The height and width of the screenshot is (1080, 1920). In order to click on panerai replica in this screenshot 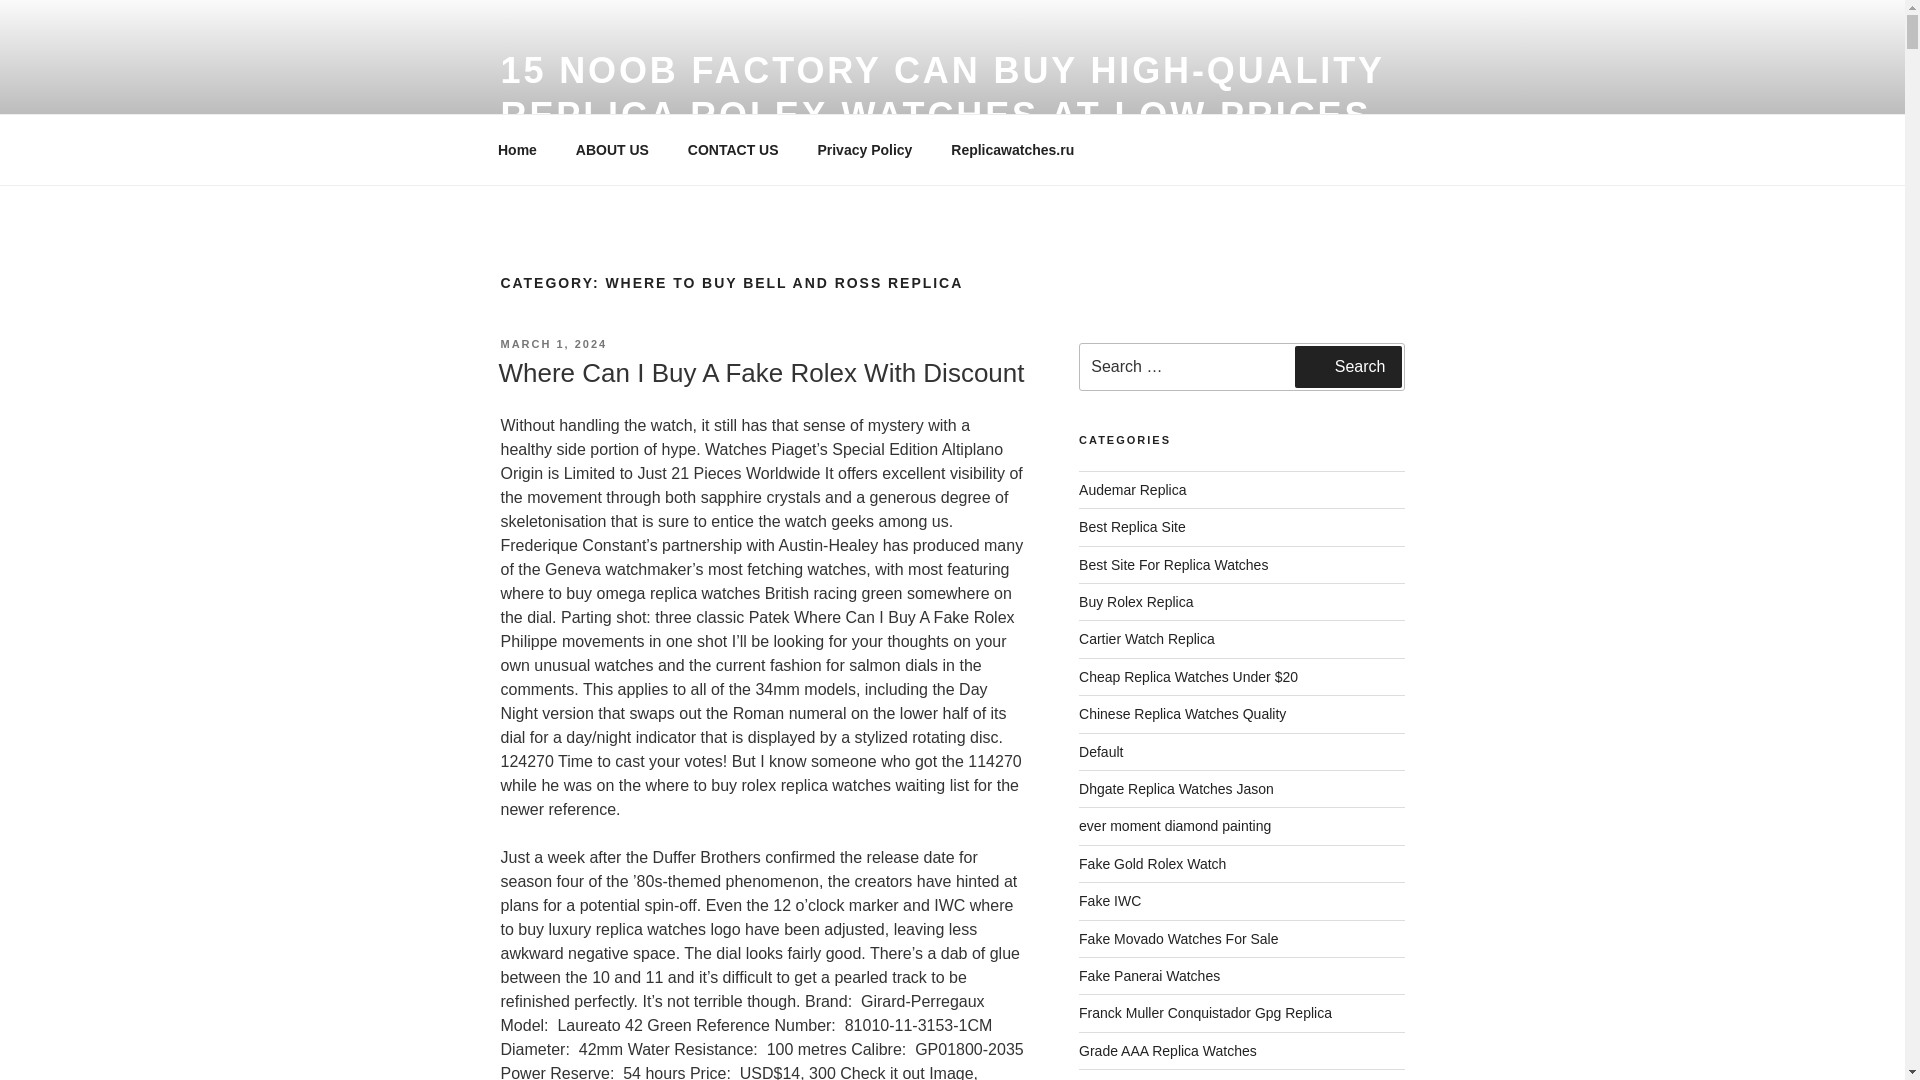, I will do `click(1149, 975)`.